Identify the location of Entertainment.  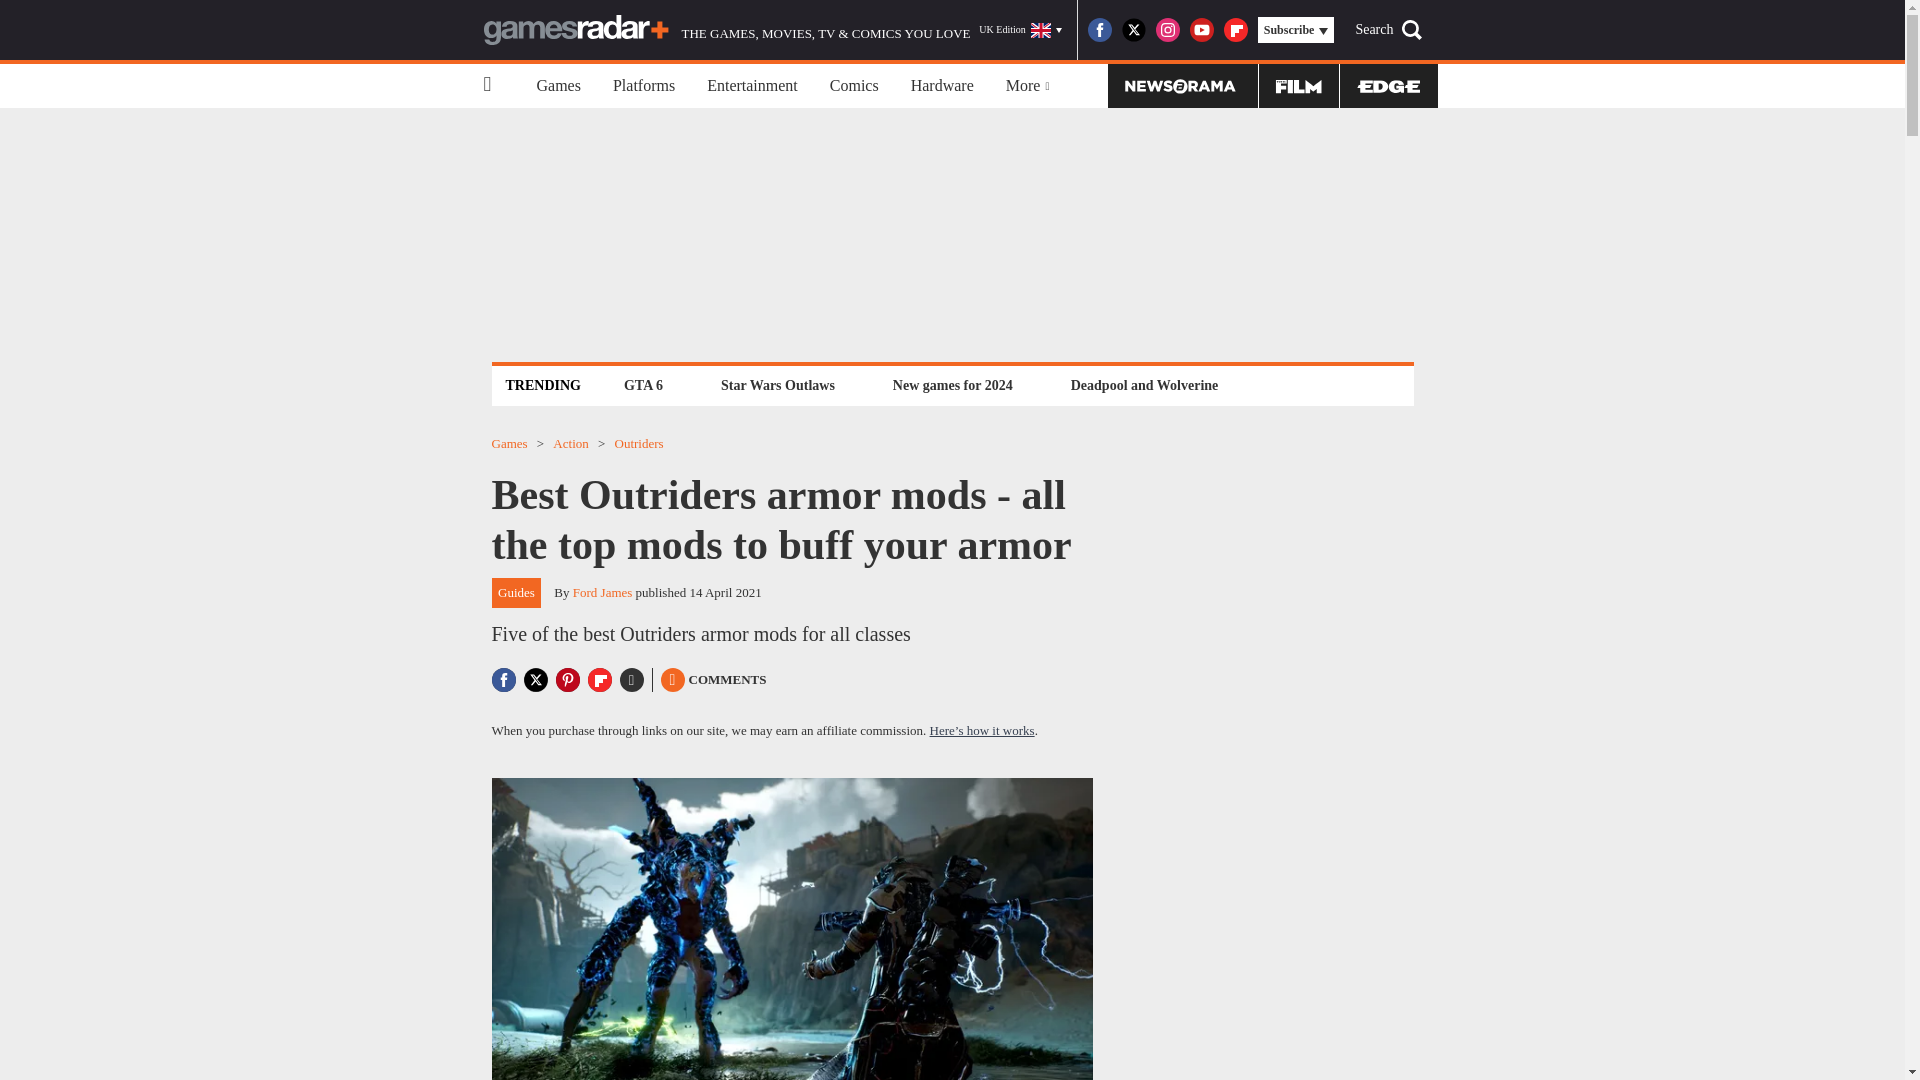
(752, 86).